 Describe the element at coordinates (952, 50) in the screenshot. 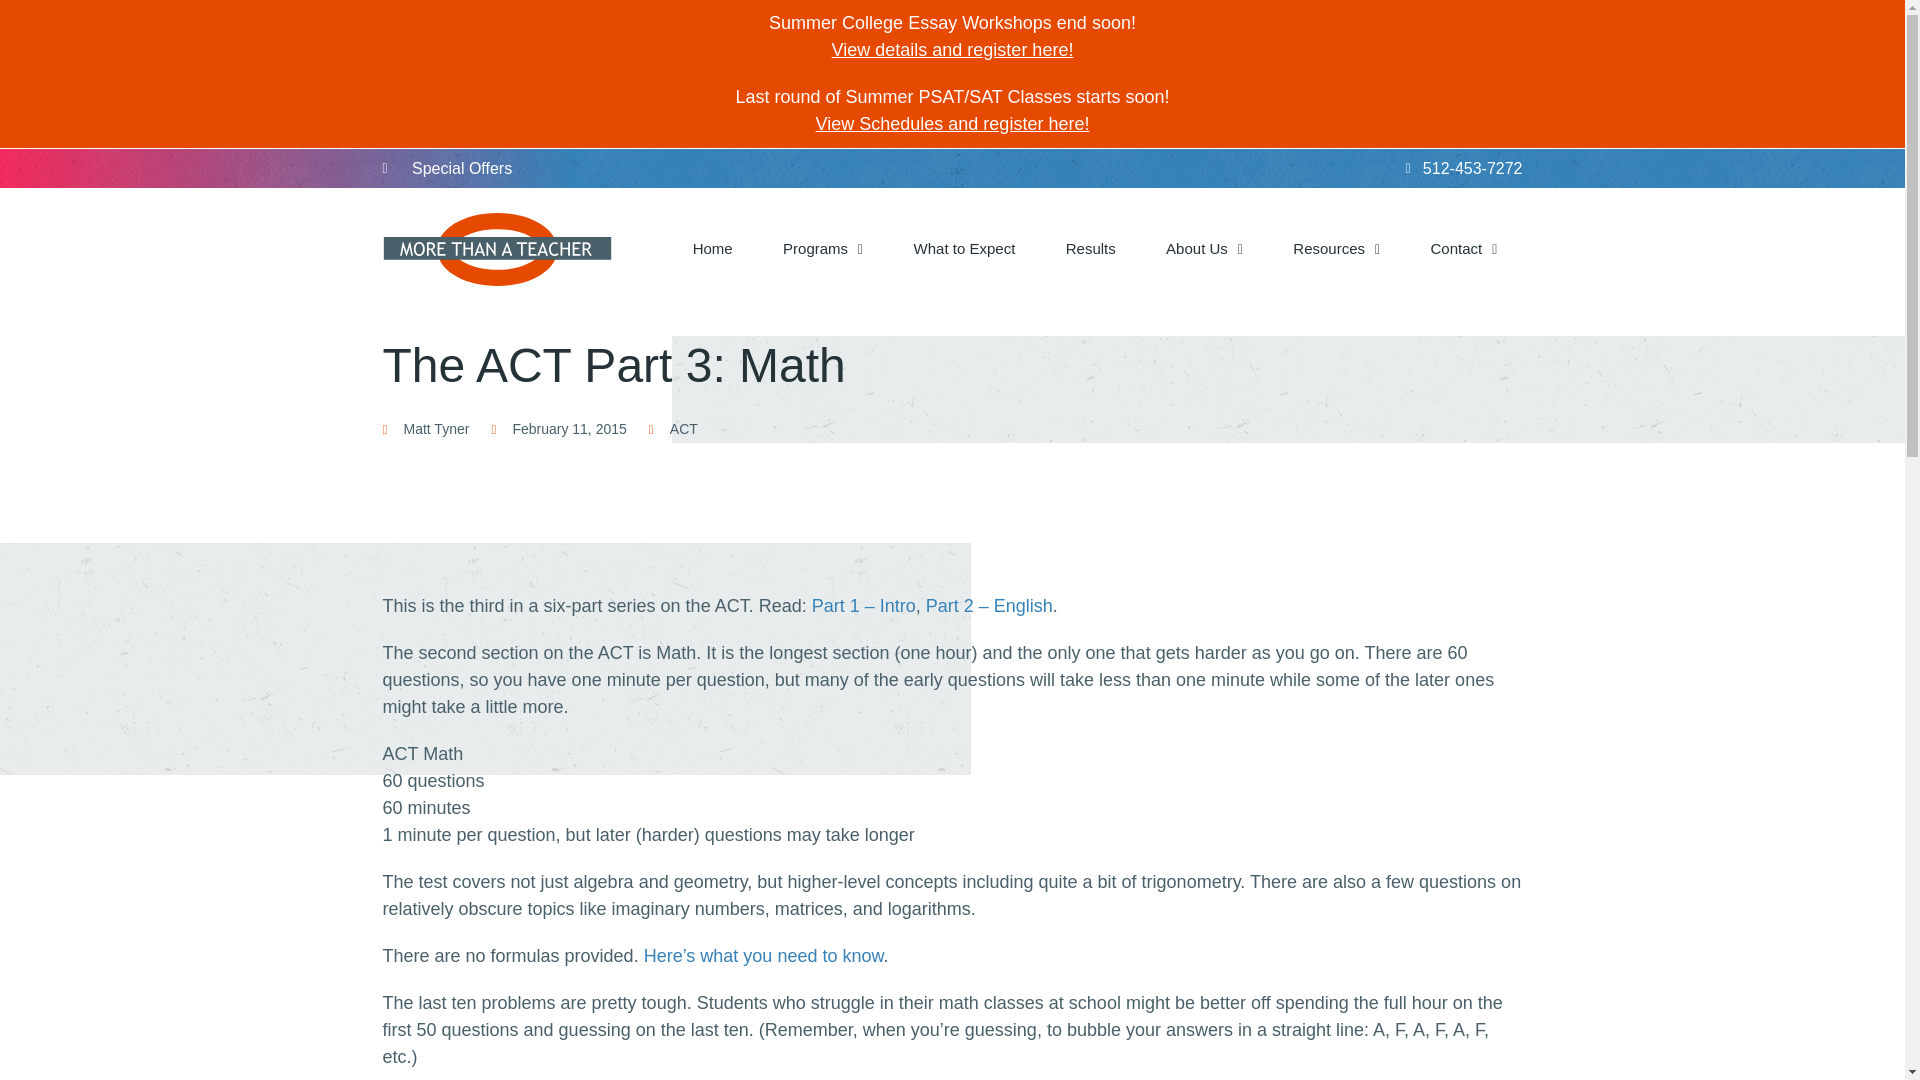

I see `View details and register here!` at that location.